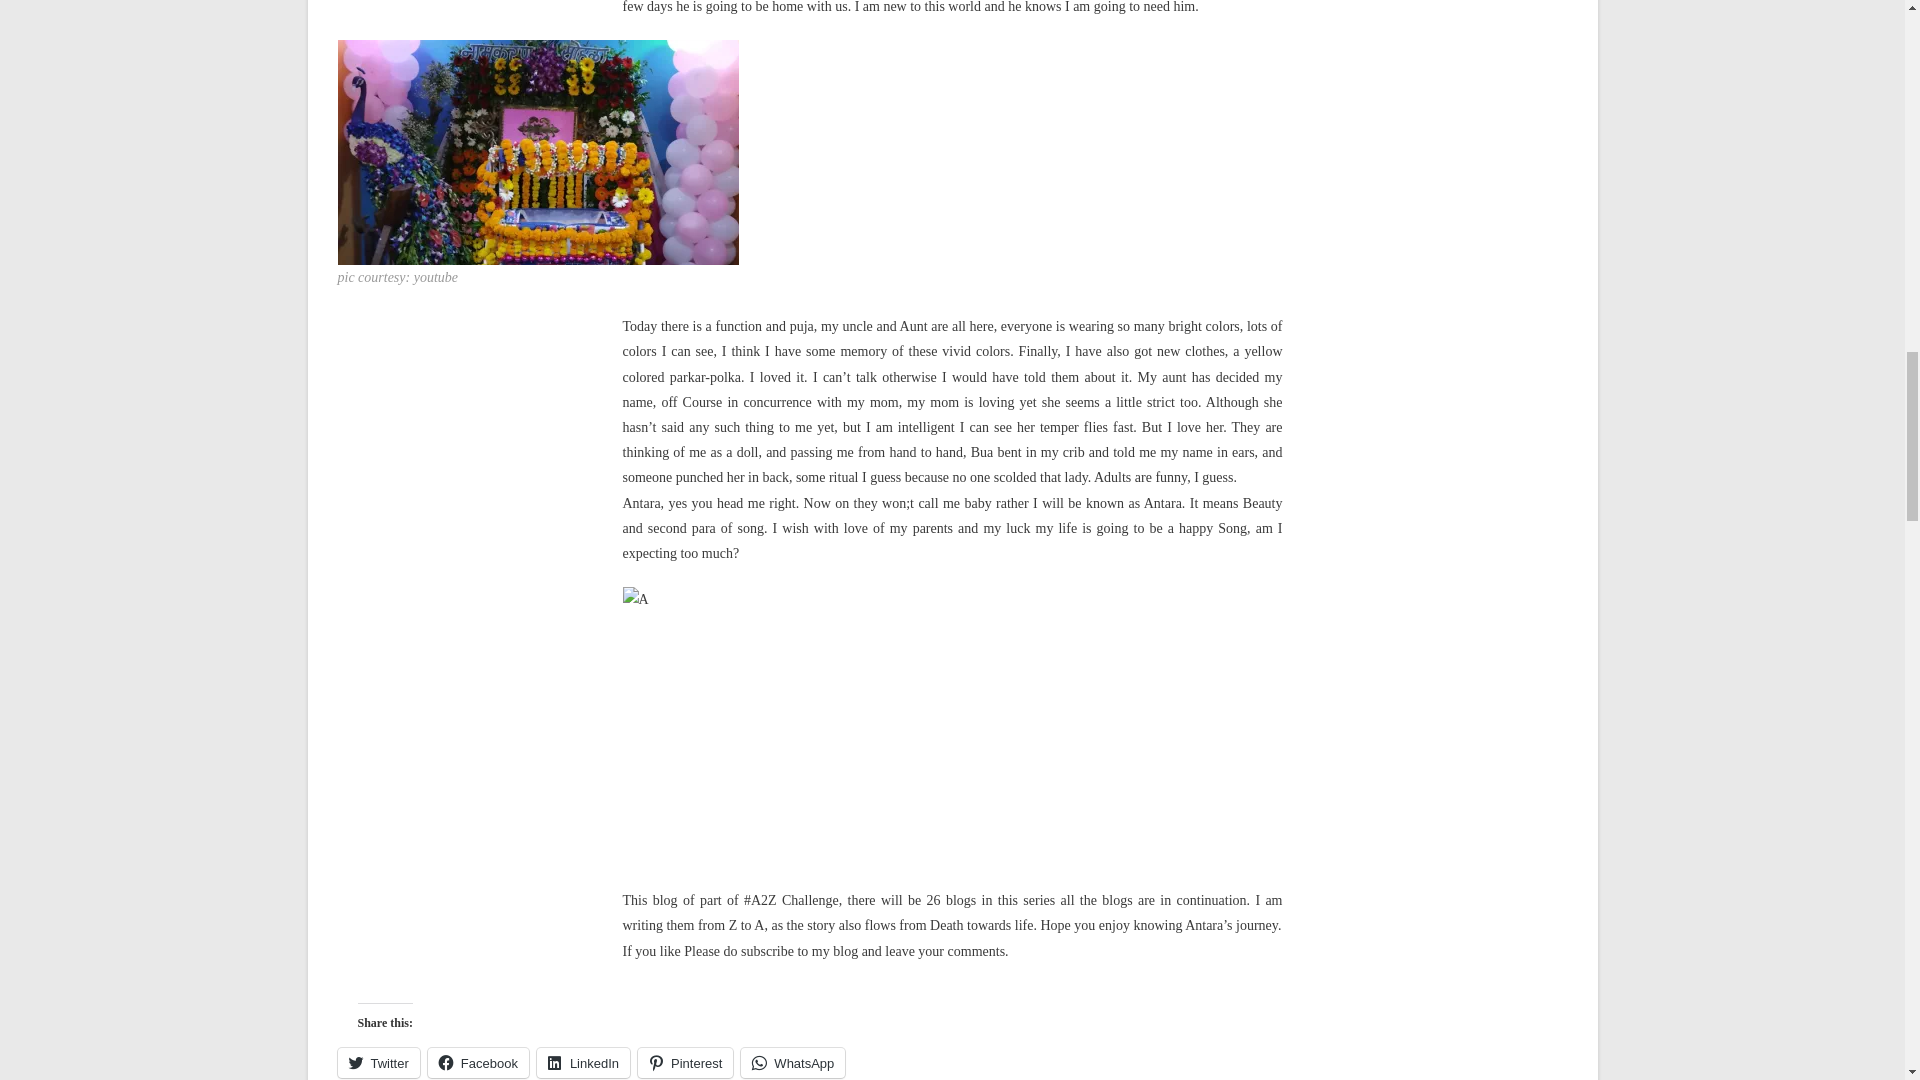  What do you see at coordinates (378, 1062) in the screenshot?
I see `Click to share on Twitter` at bounding box center [378, 1062].